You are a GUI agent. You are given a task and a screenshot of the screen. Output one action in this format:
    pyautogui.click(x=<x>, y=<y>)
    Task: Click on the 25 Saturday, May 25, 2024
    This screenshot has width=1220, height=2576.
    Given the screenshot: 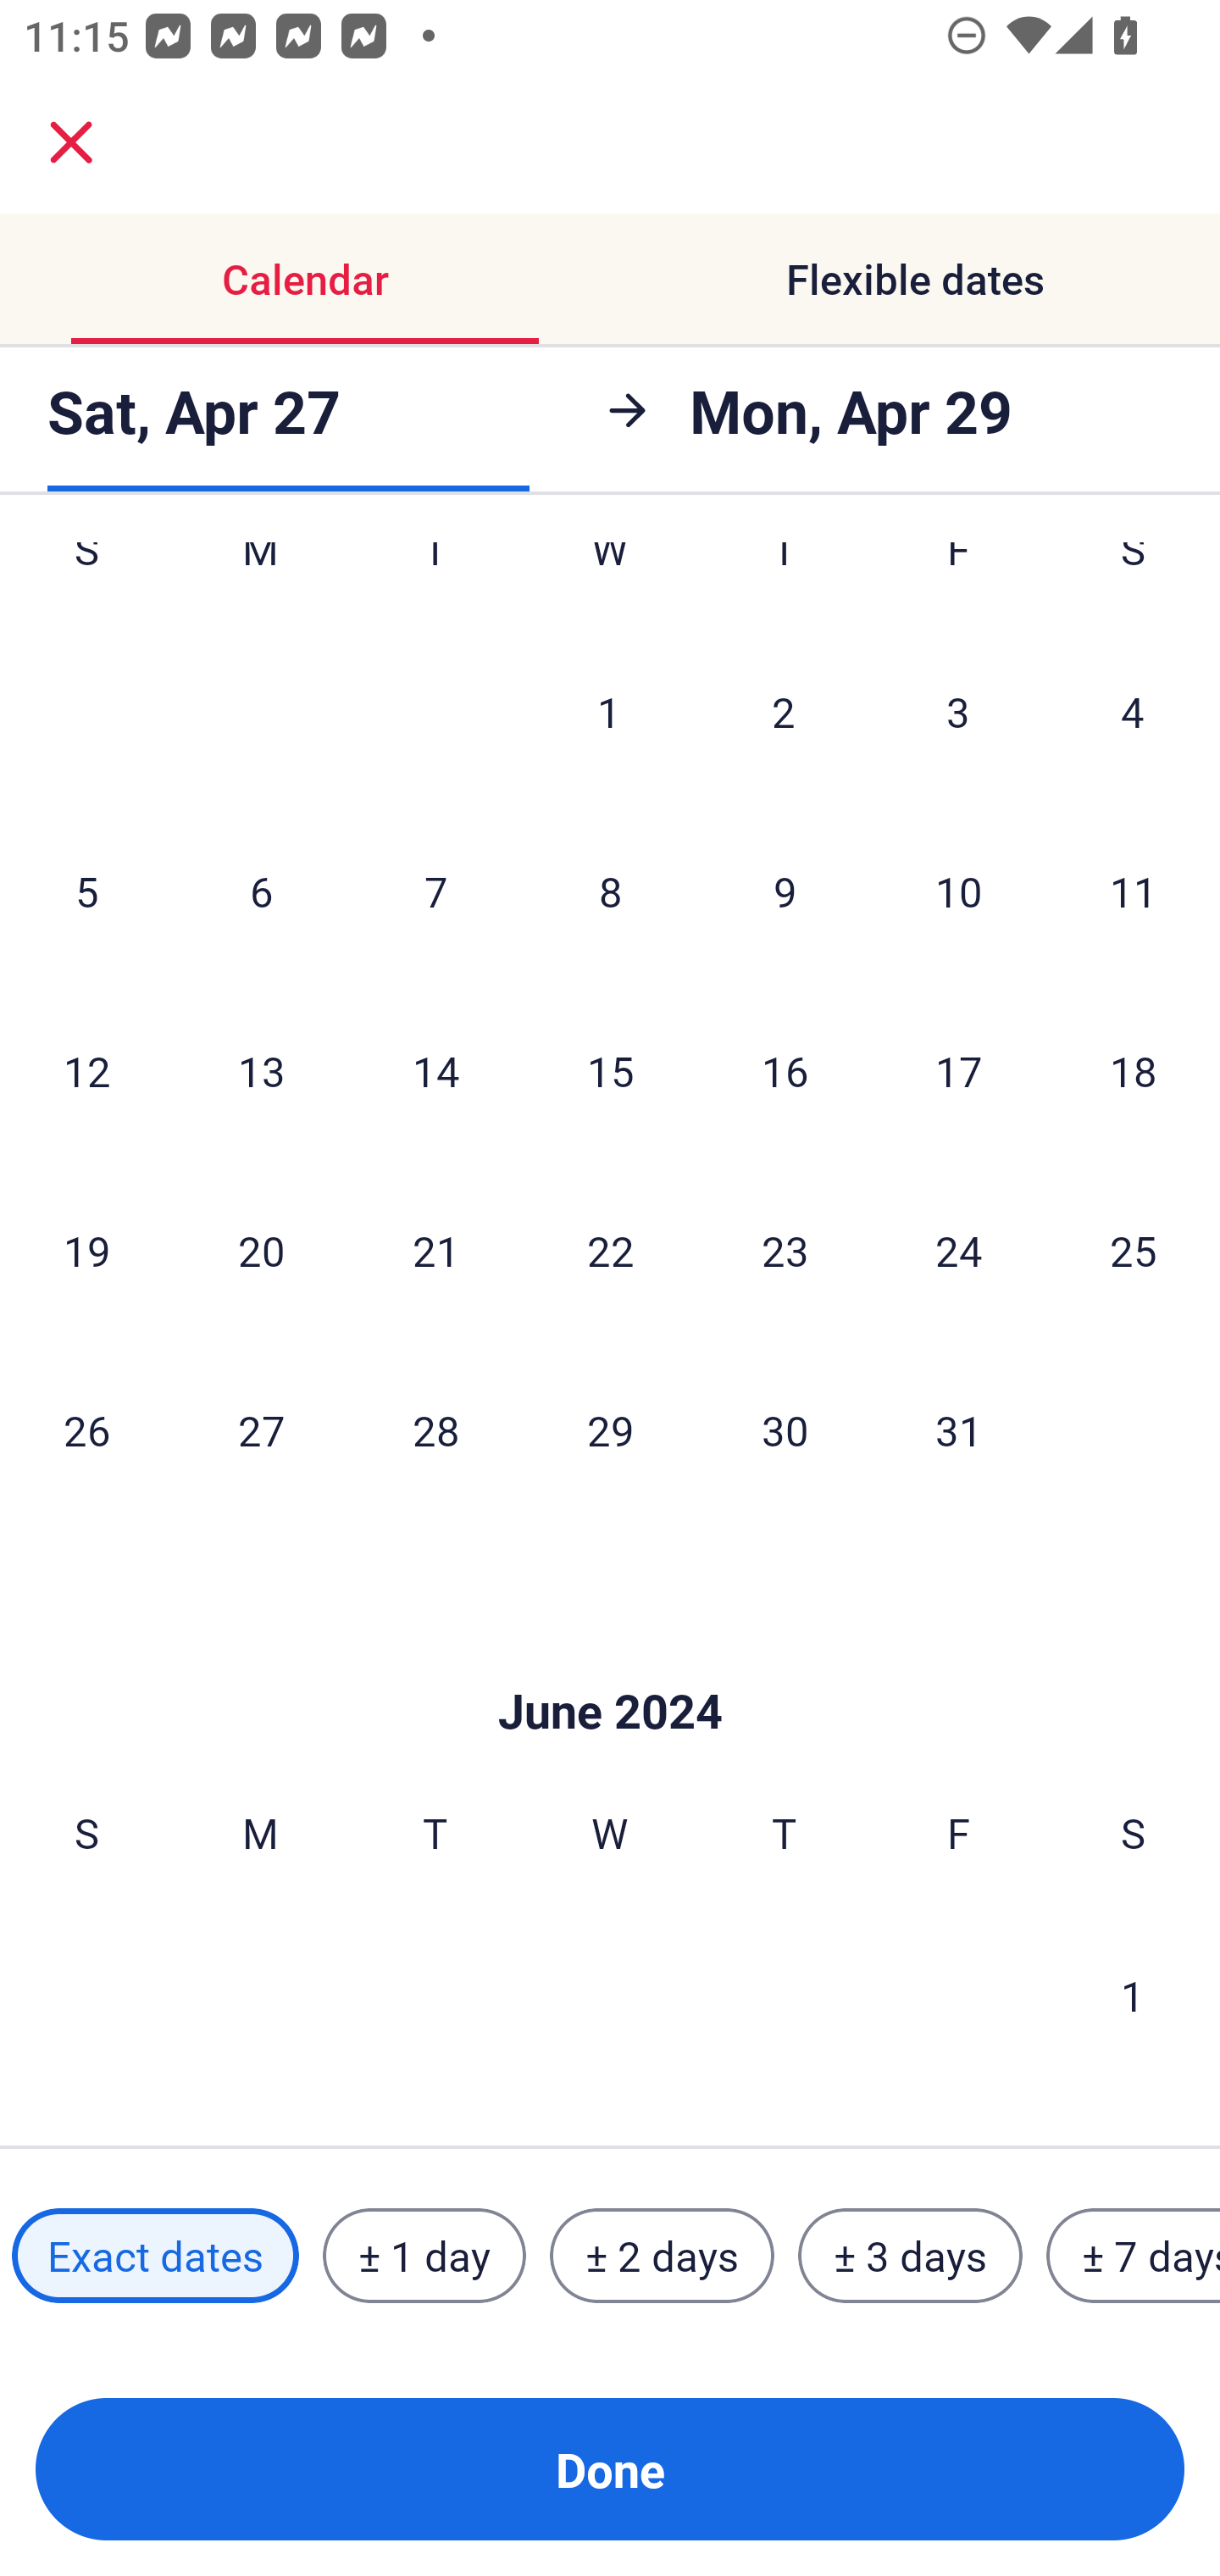 What is the action you would take?
    pyautogui.click(x=1134, y=1251)
    